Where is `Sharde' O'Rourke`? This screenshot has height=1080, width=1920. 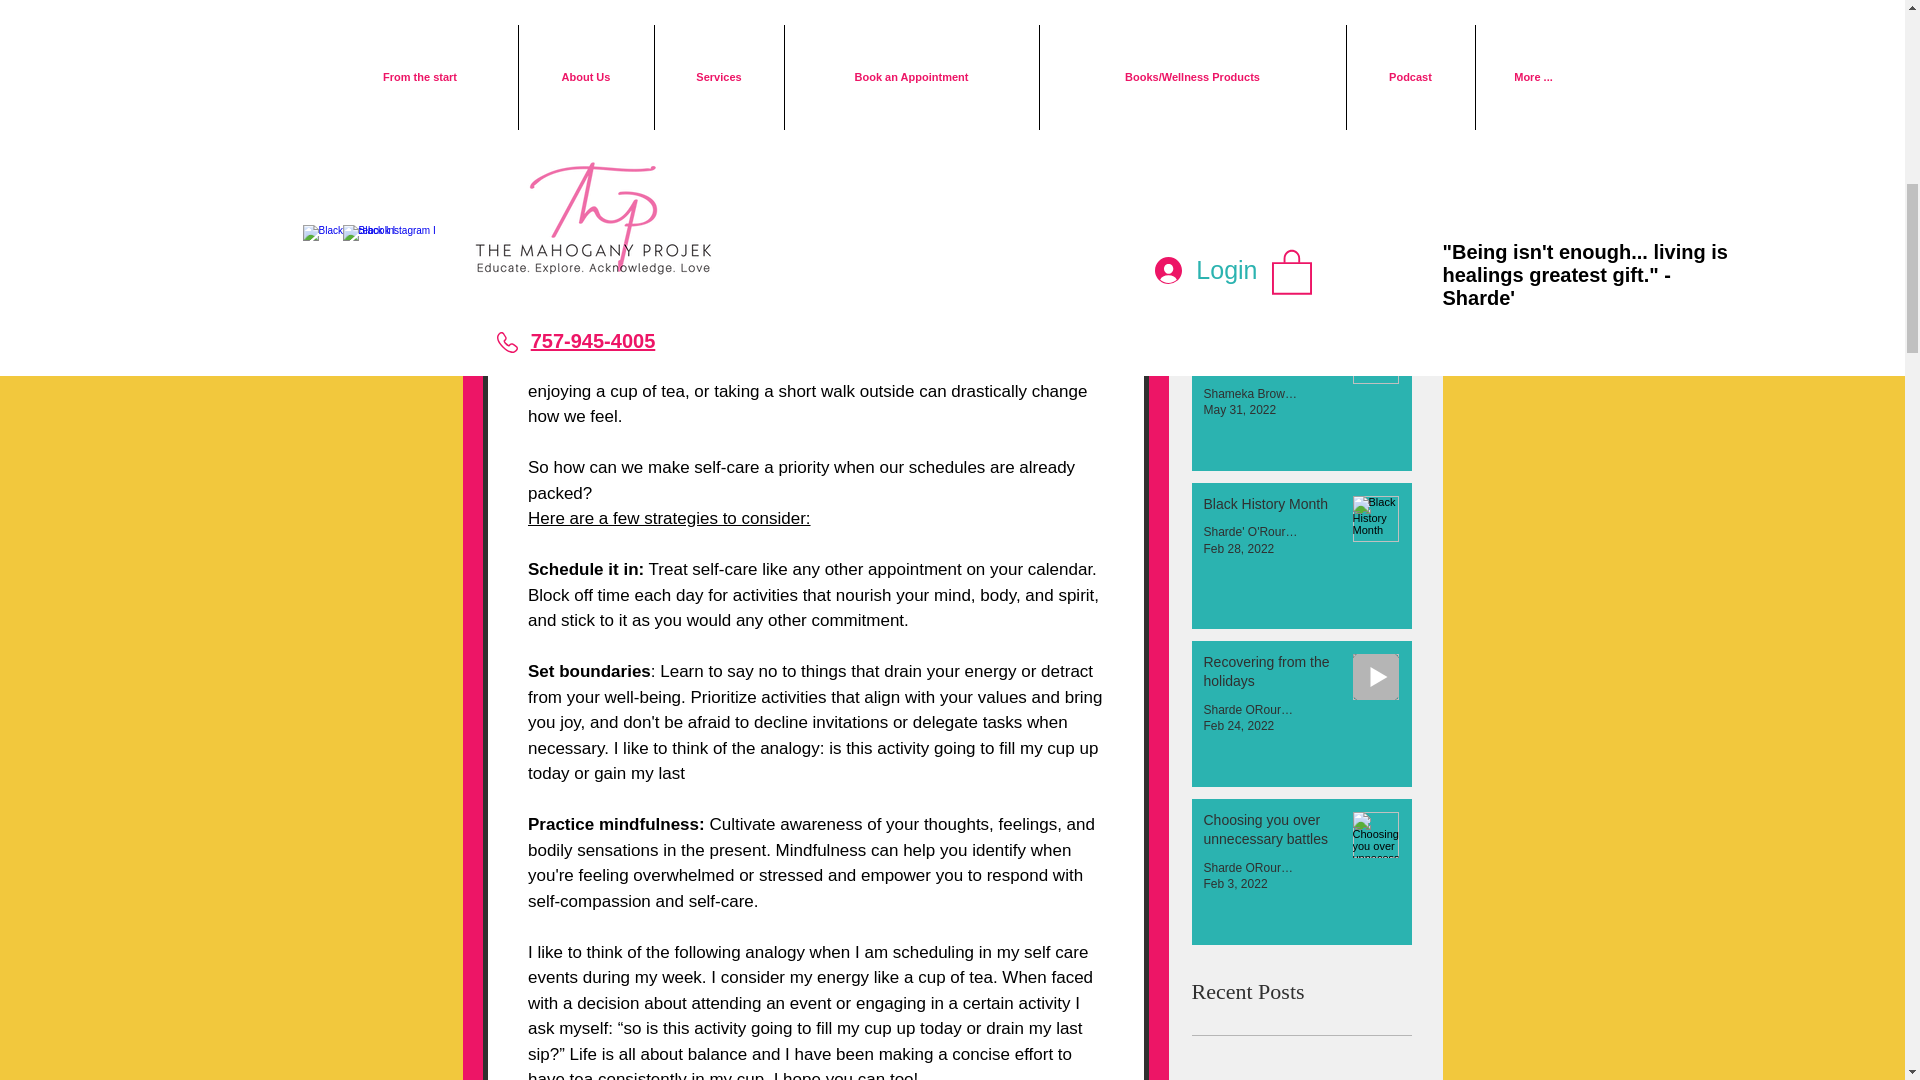
Sharde' O'Rourke is located at coordinates (1250, 236).